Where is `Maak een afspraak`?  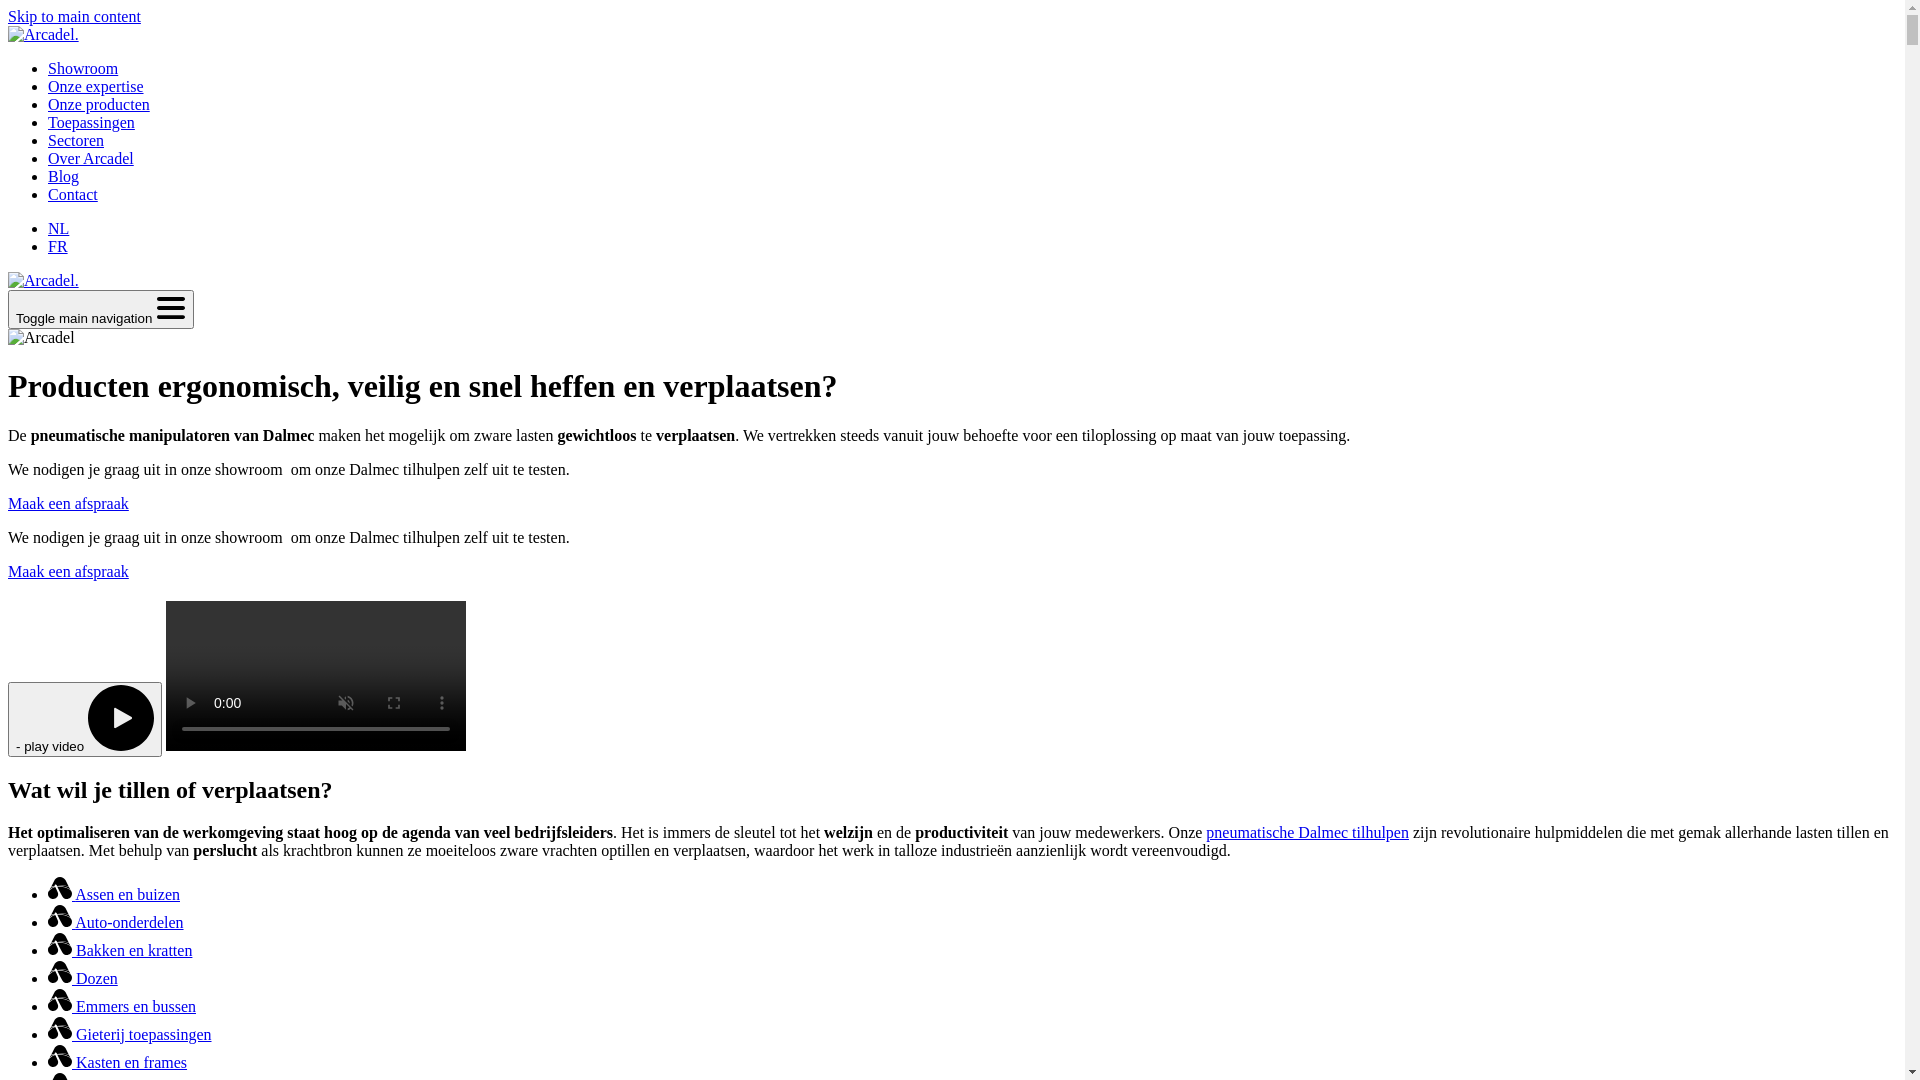 Maak een afspraak is located at coordinates (68, 572).